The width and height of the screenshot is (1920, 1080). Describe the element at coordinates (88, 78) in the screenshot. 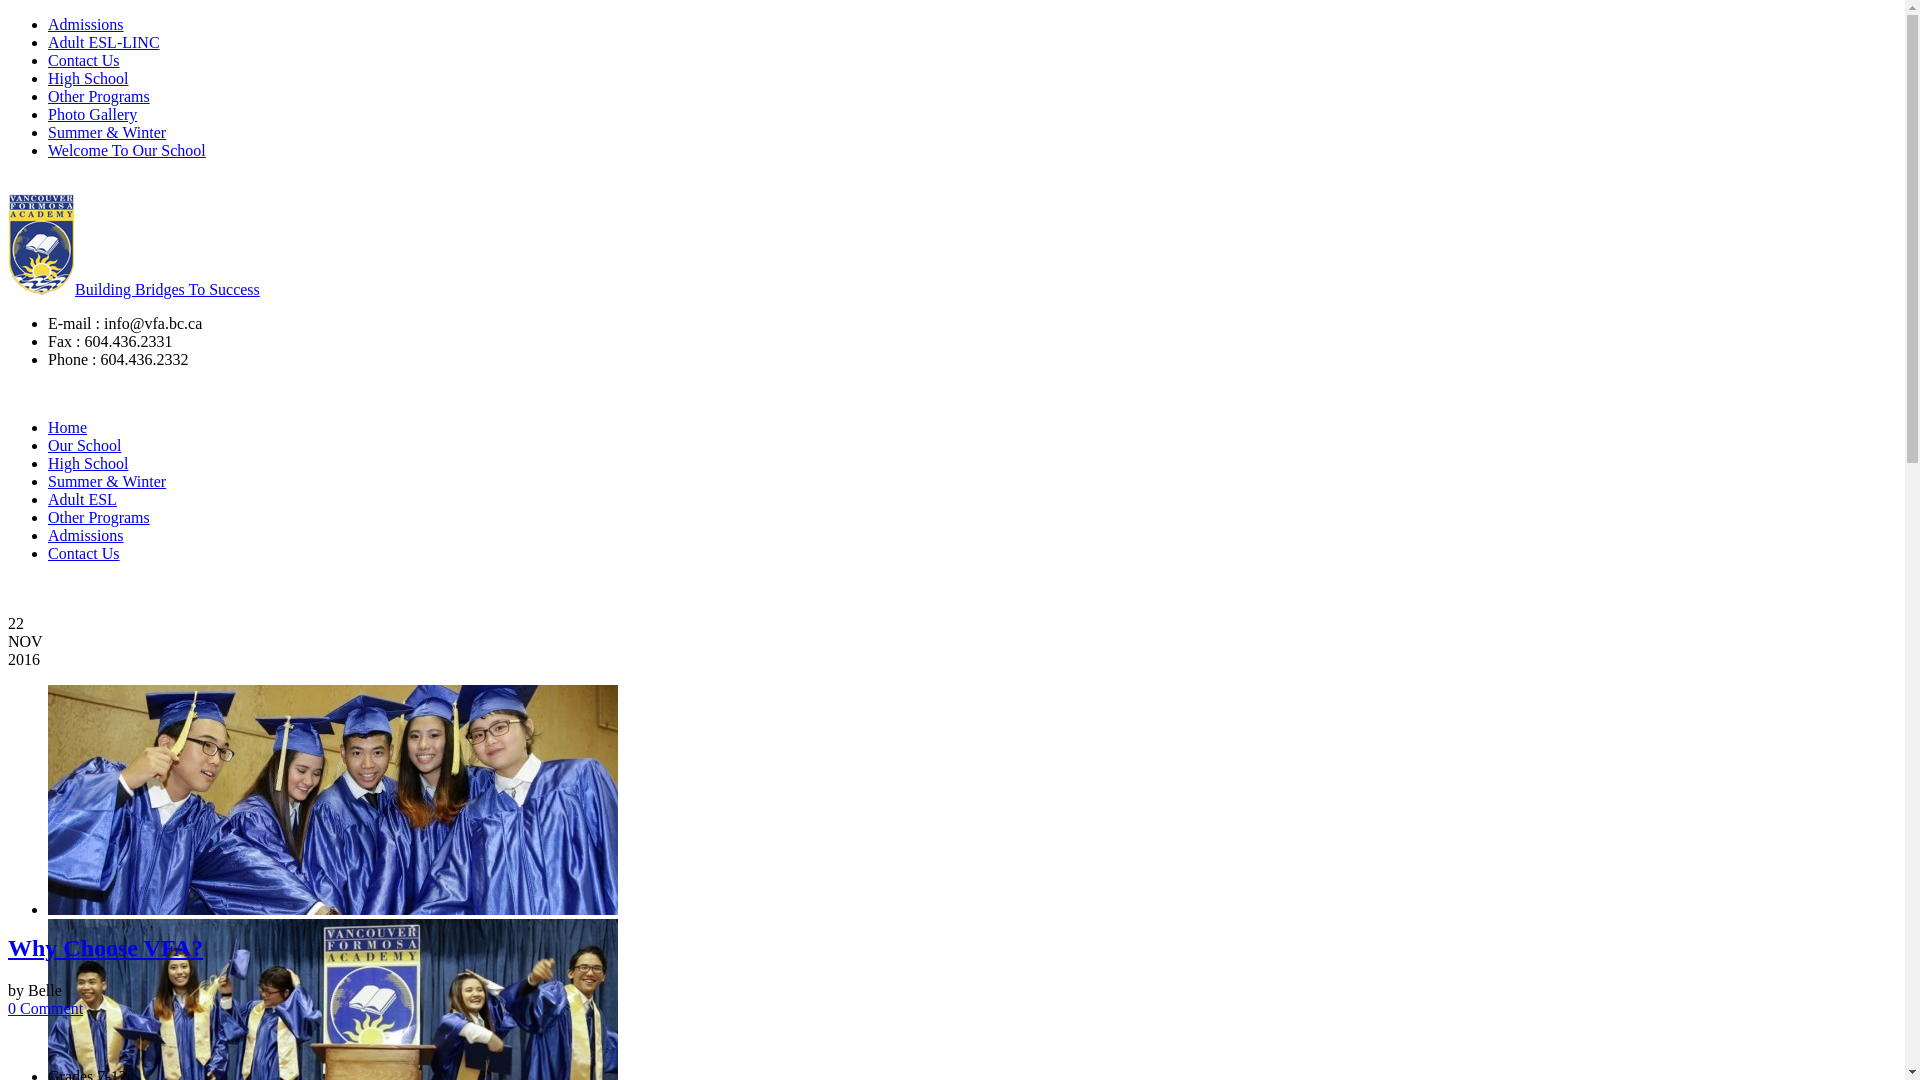

I see `High School` at that location.